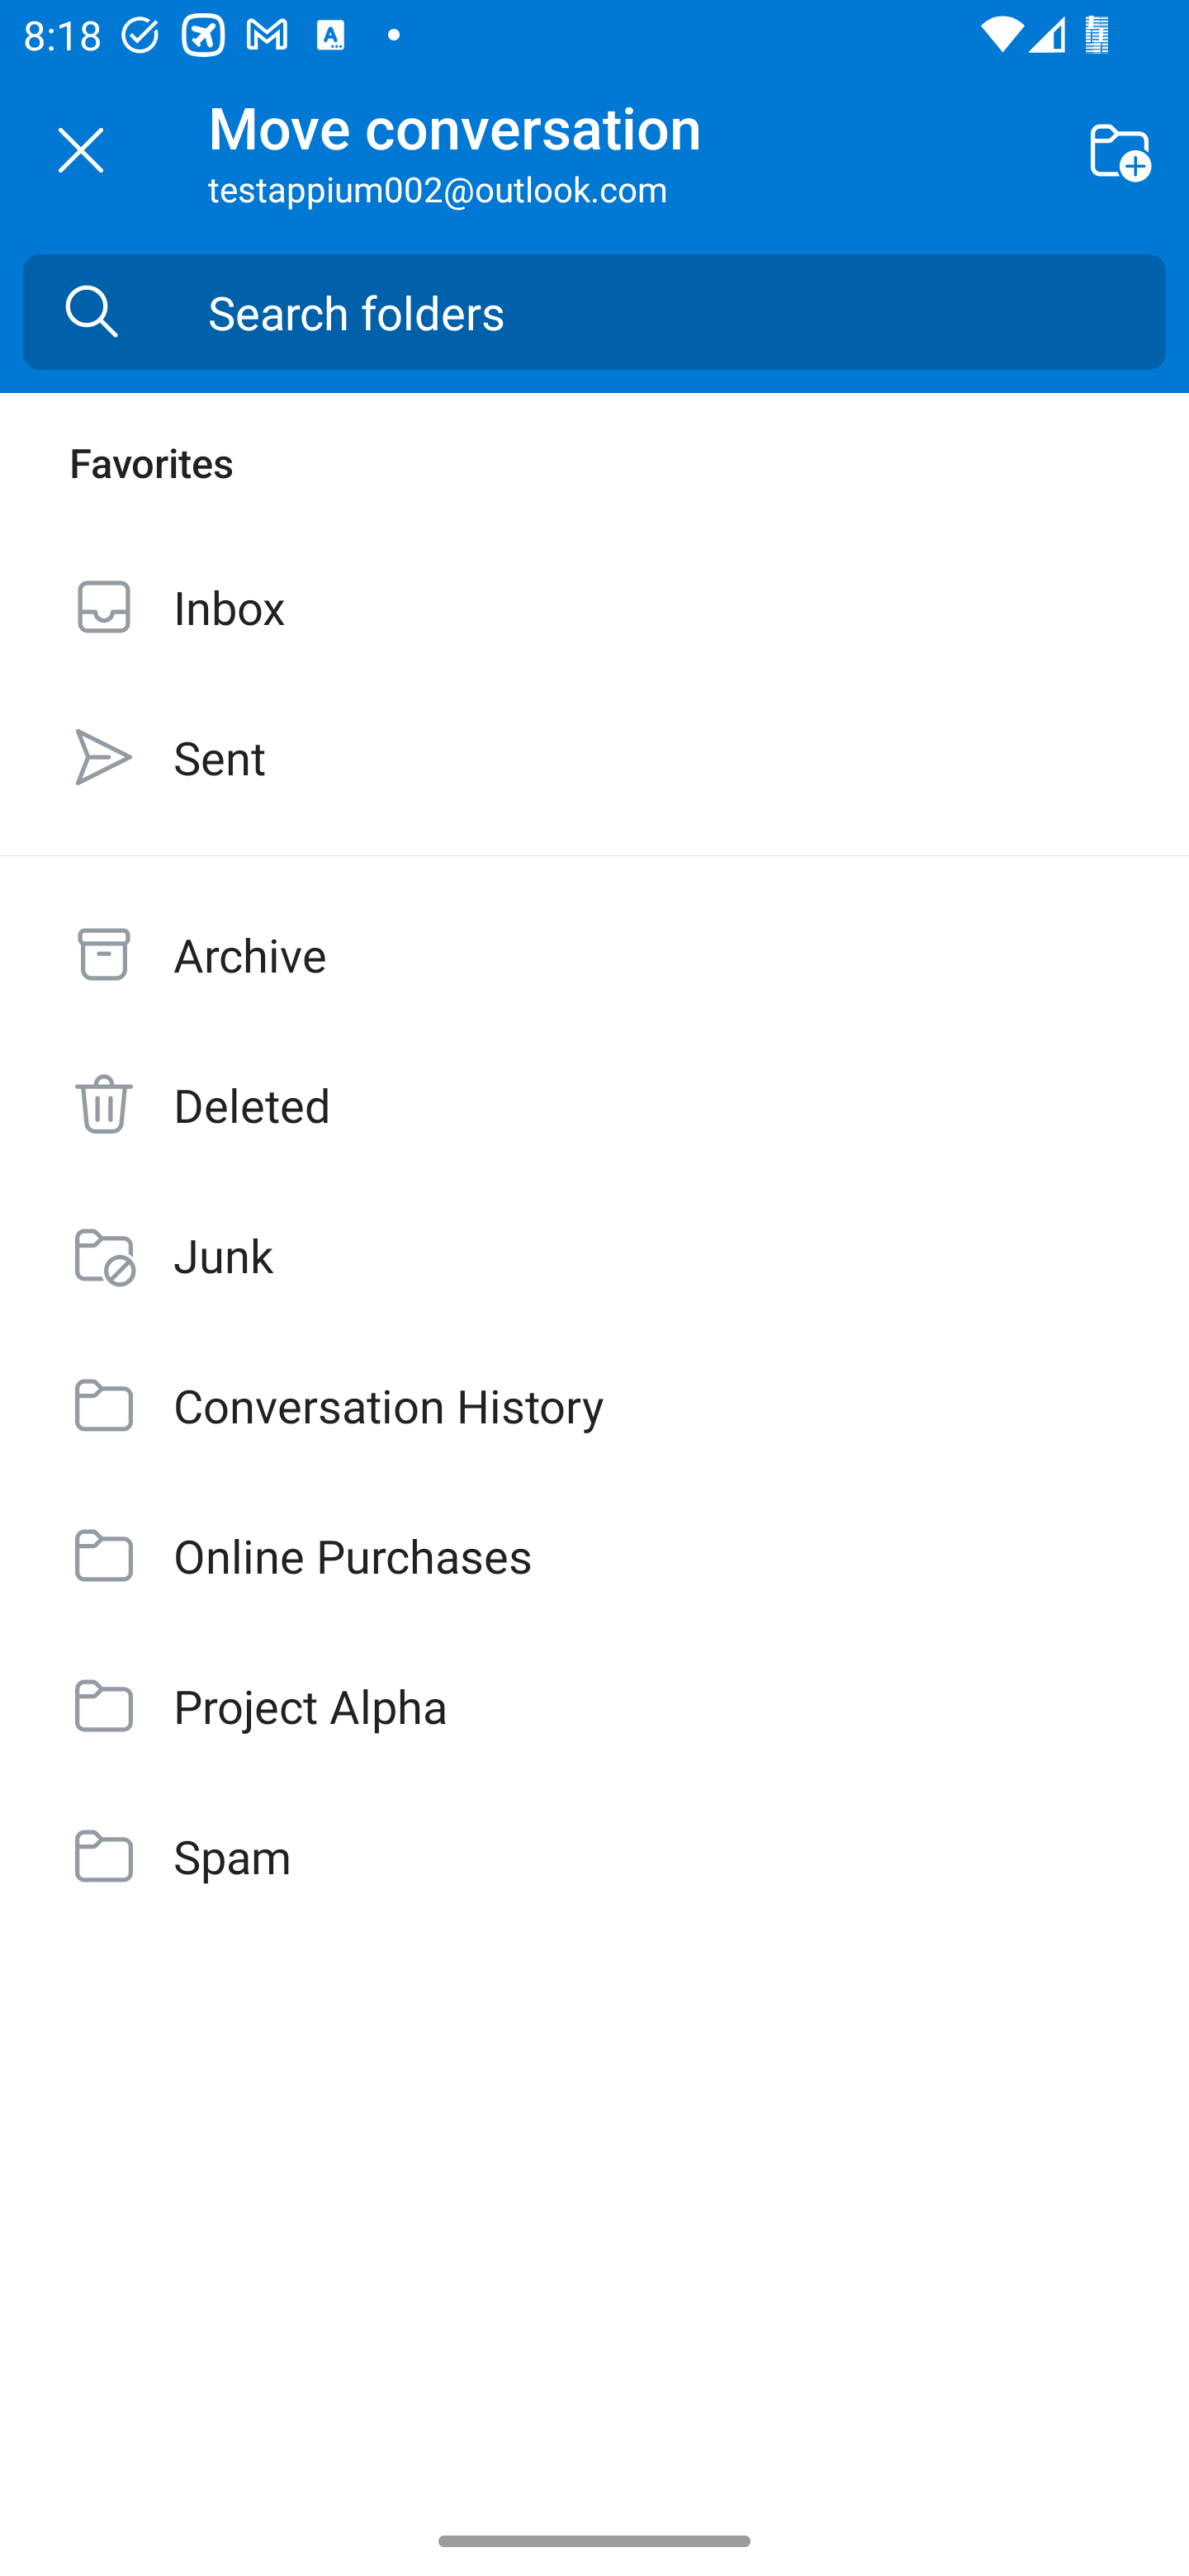  I want to click on Conversation History, so click(594, 1404).